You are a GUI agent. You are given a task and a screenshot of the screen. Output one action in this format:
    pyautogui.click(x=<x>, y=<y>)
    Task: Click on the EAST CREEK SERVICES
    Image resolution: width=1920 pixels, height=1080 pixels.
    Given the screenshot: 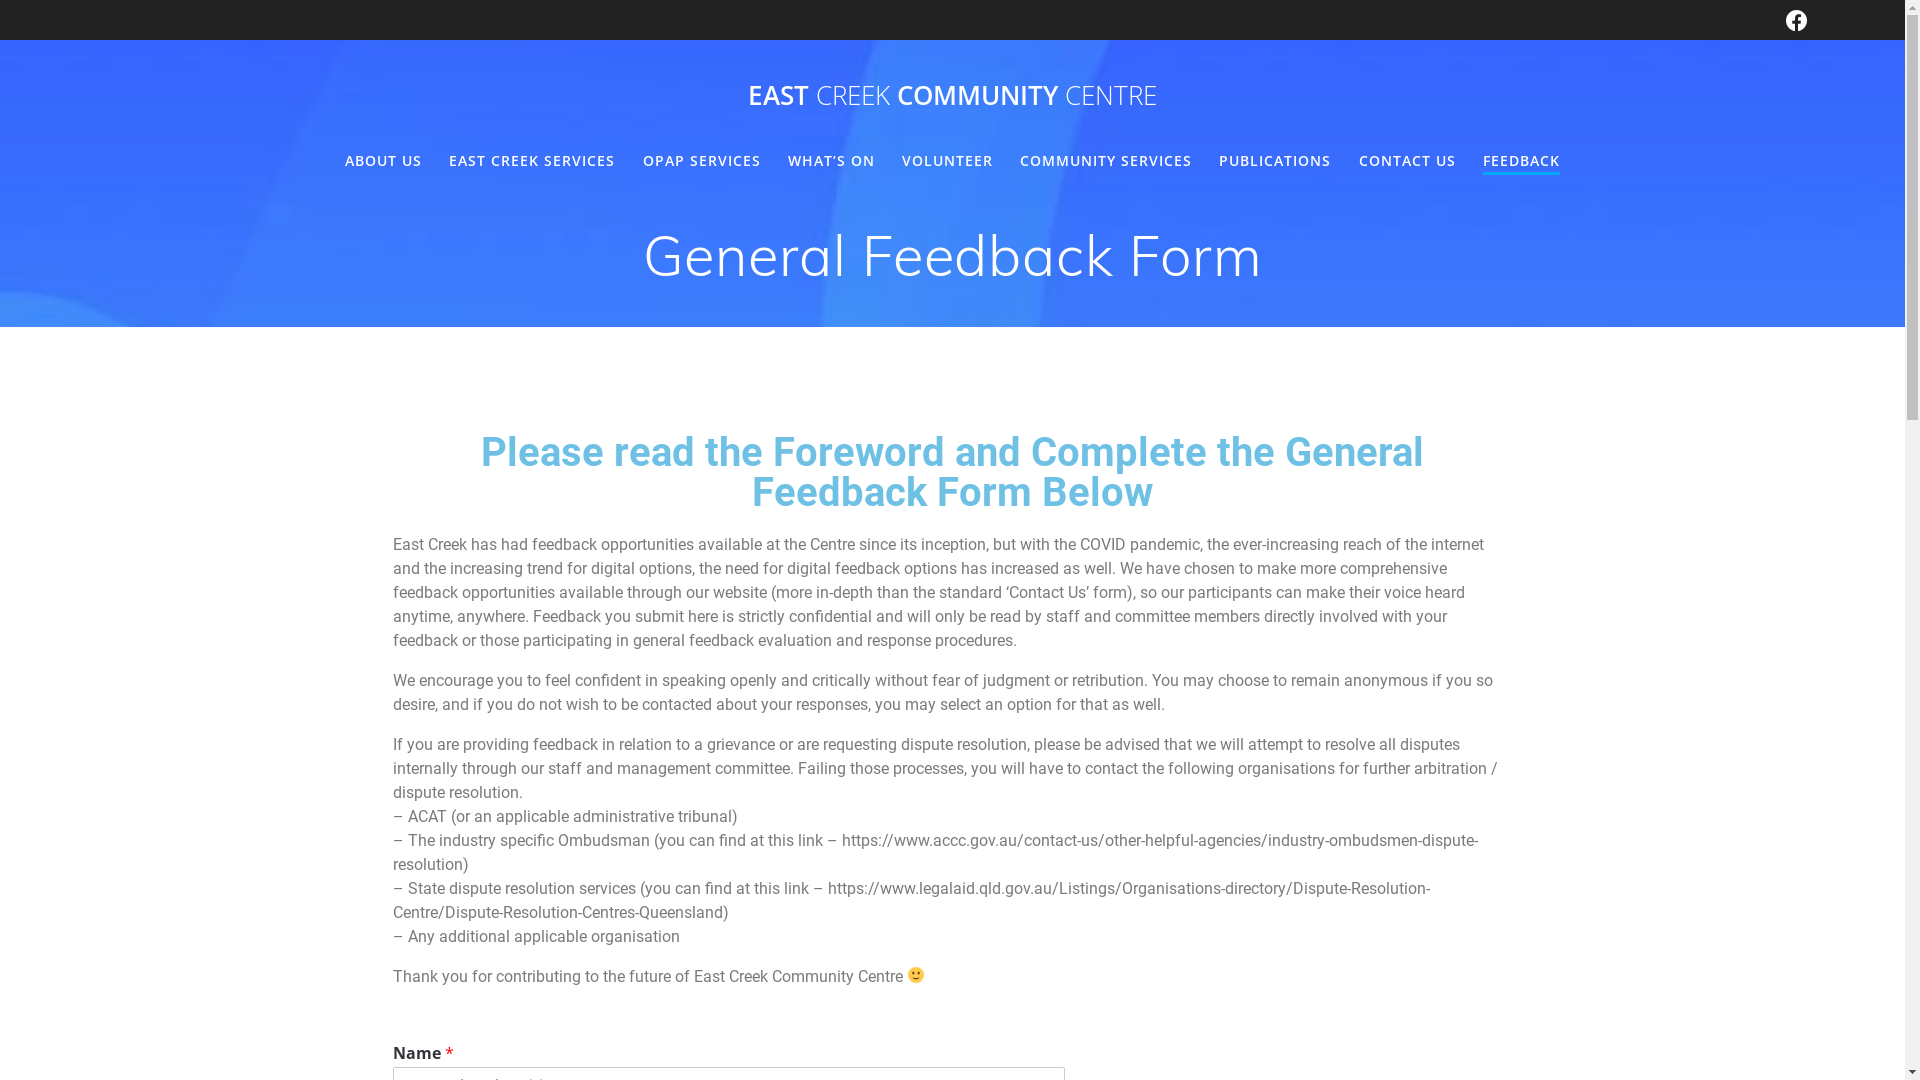 What is the action you would take?
    pyautogui.click(x=532, y=161)
    